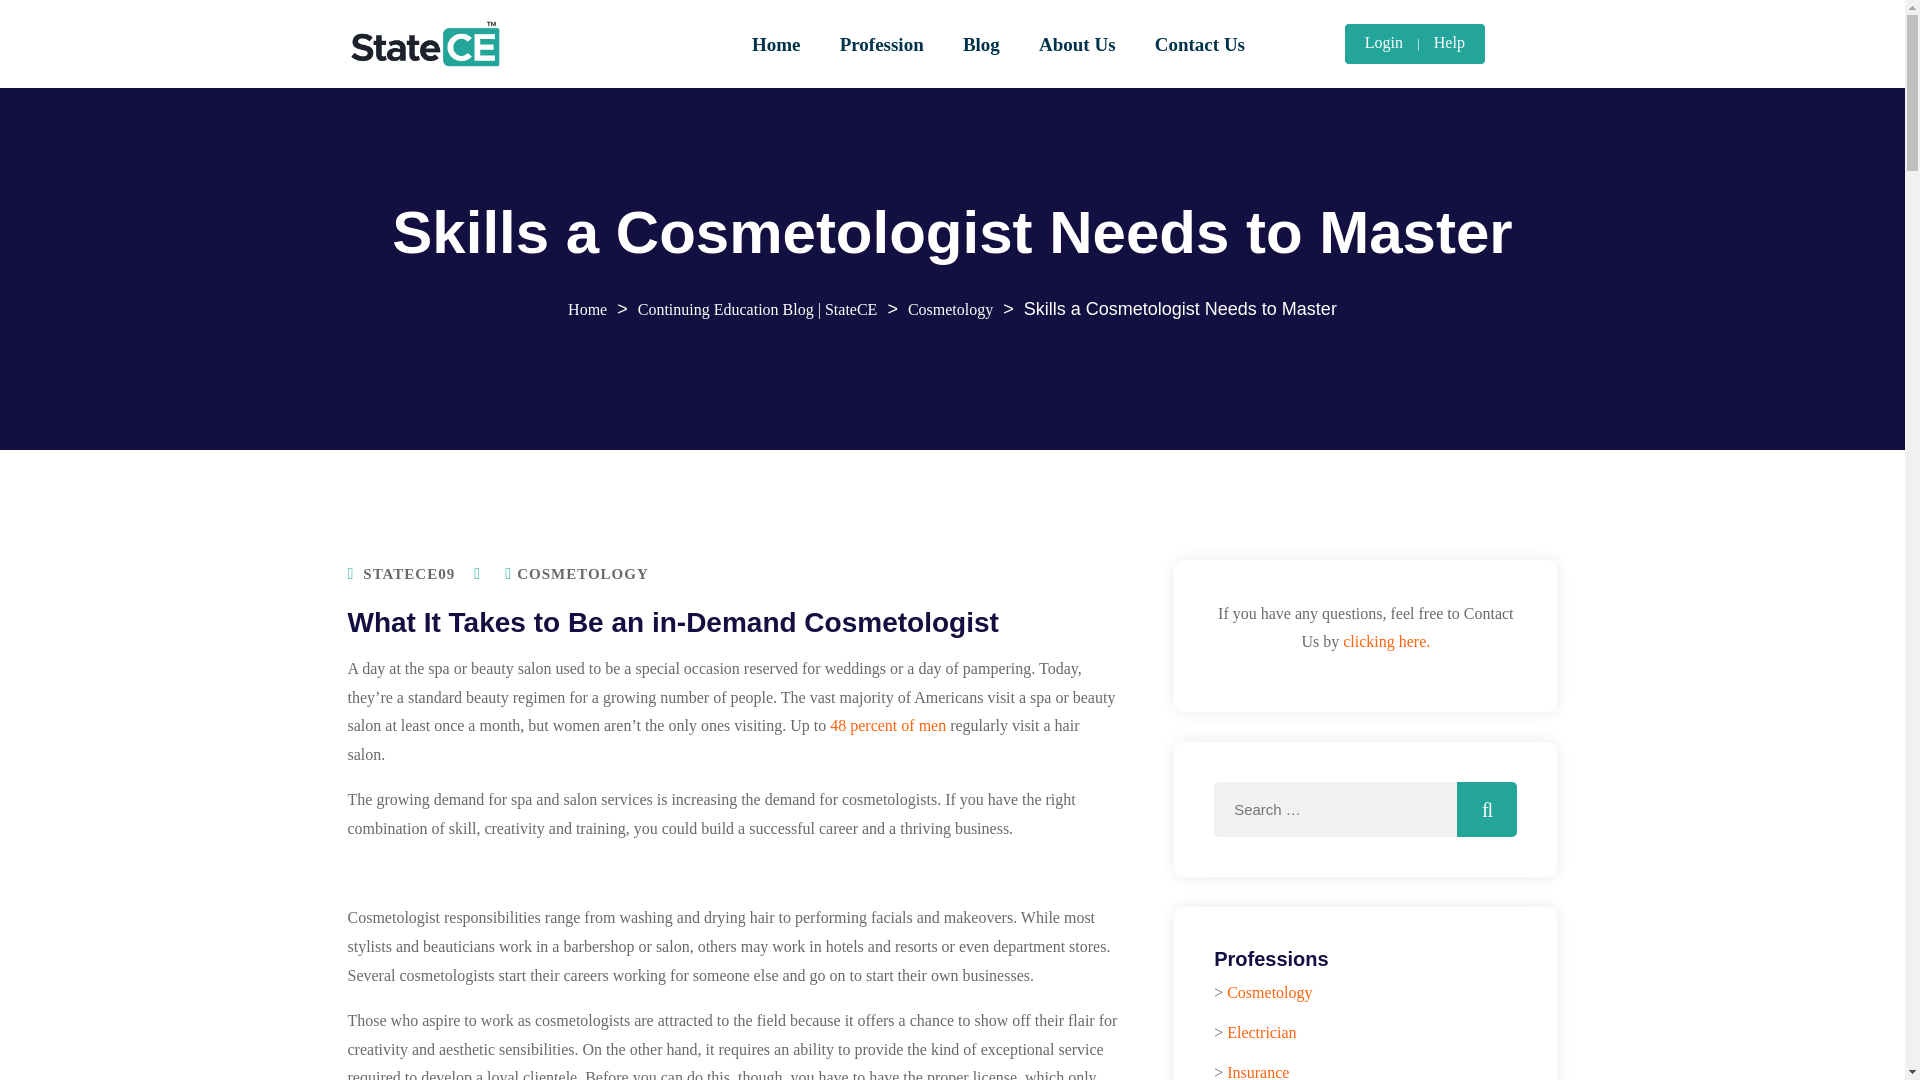  I want to click on Cosmetology, so click(950, 309).